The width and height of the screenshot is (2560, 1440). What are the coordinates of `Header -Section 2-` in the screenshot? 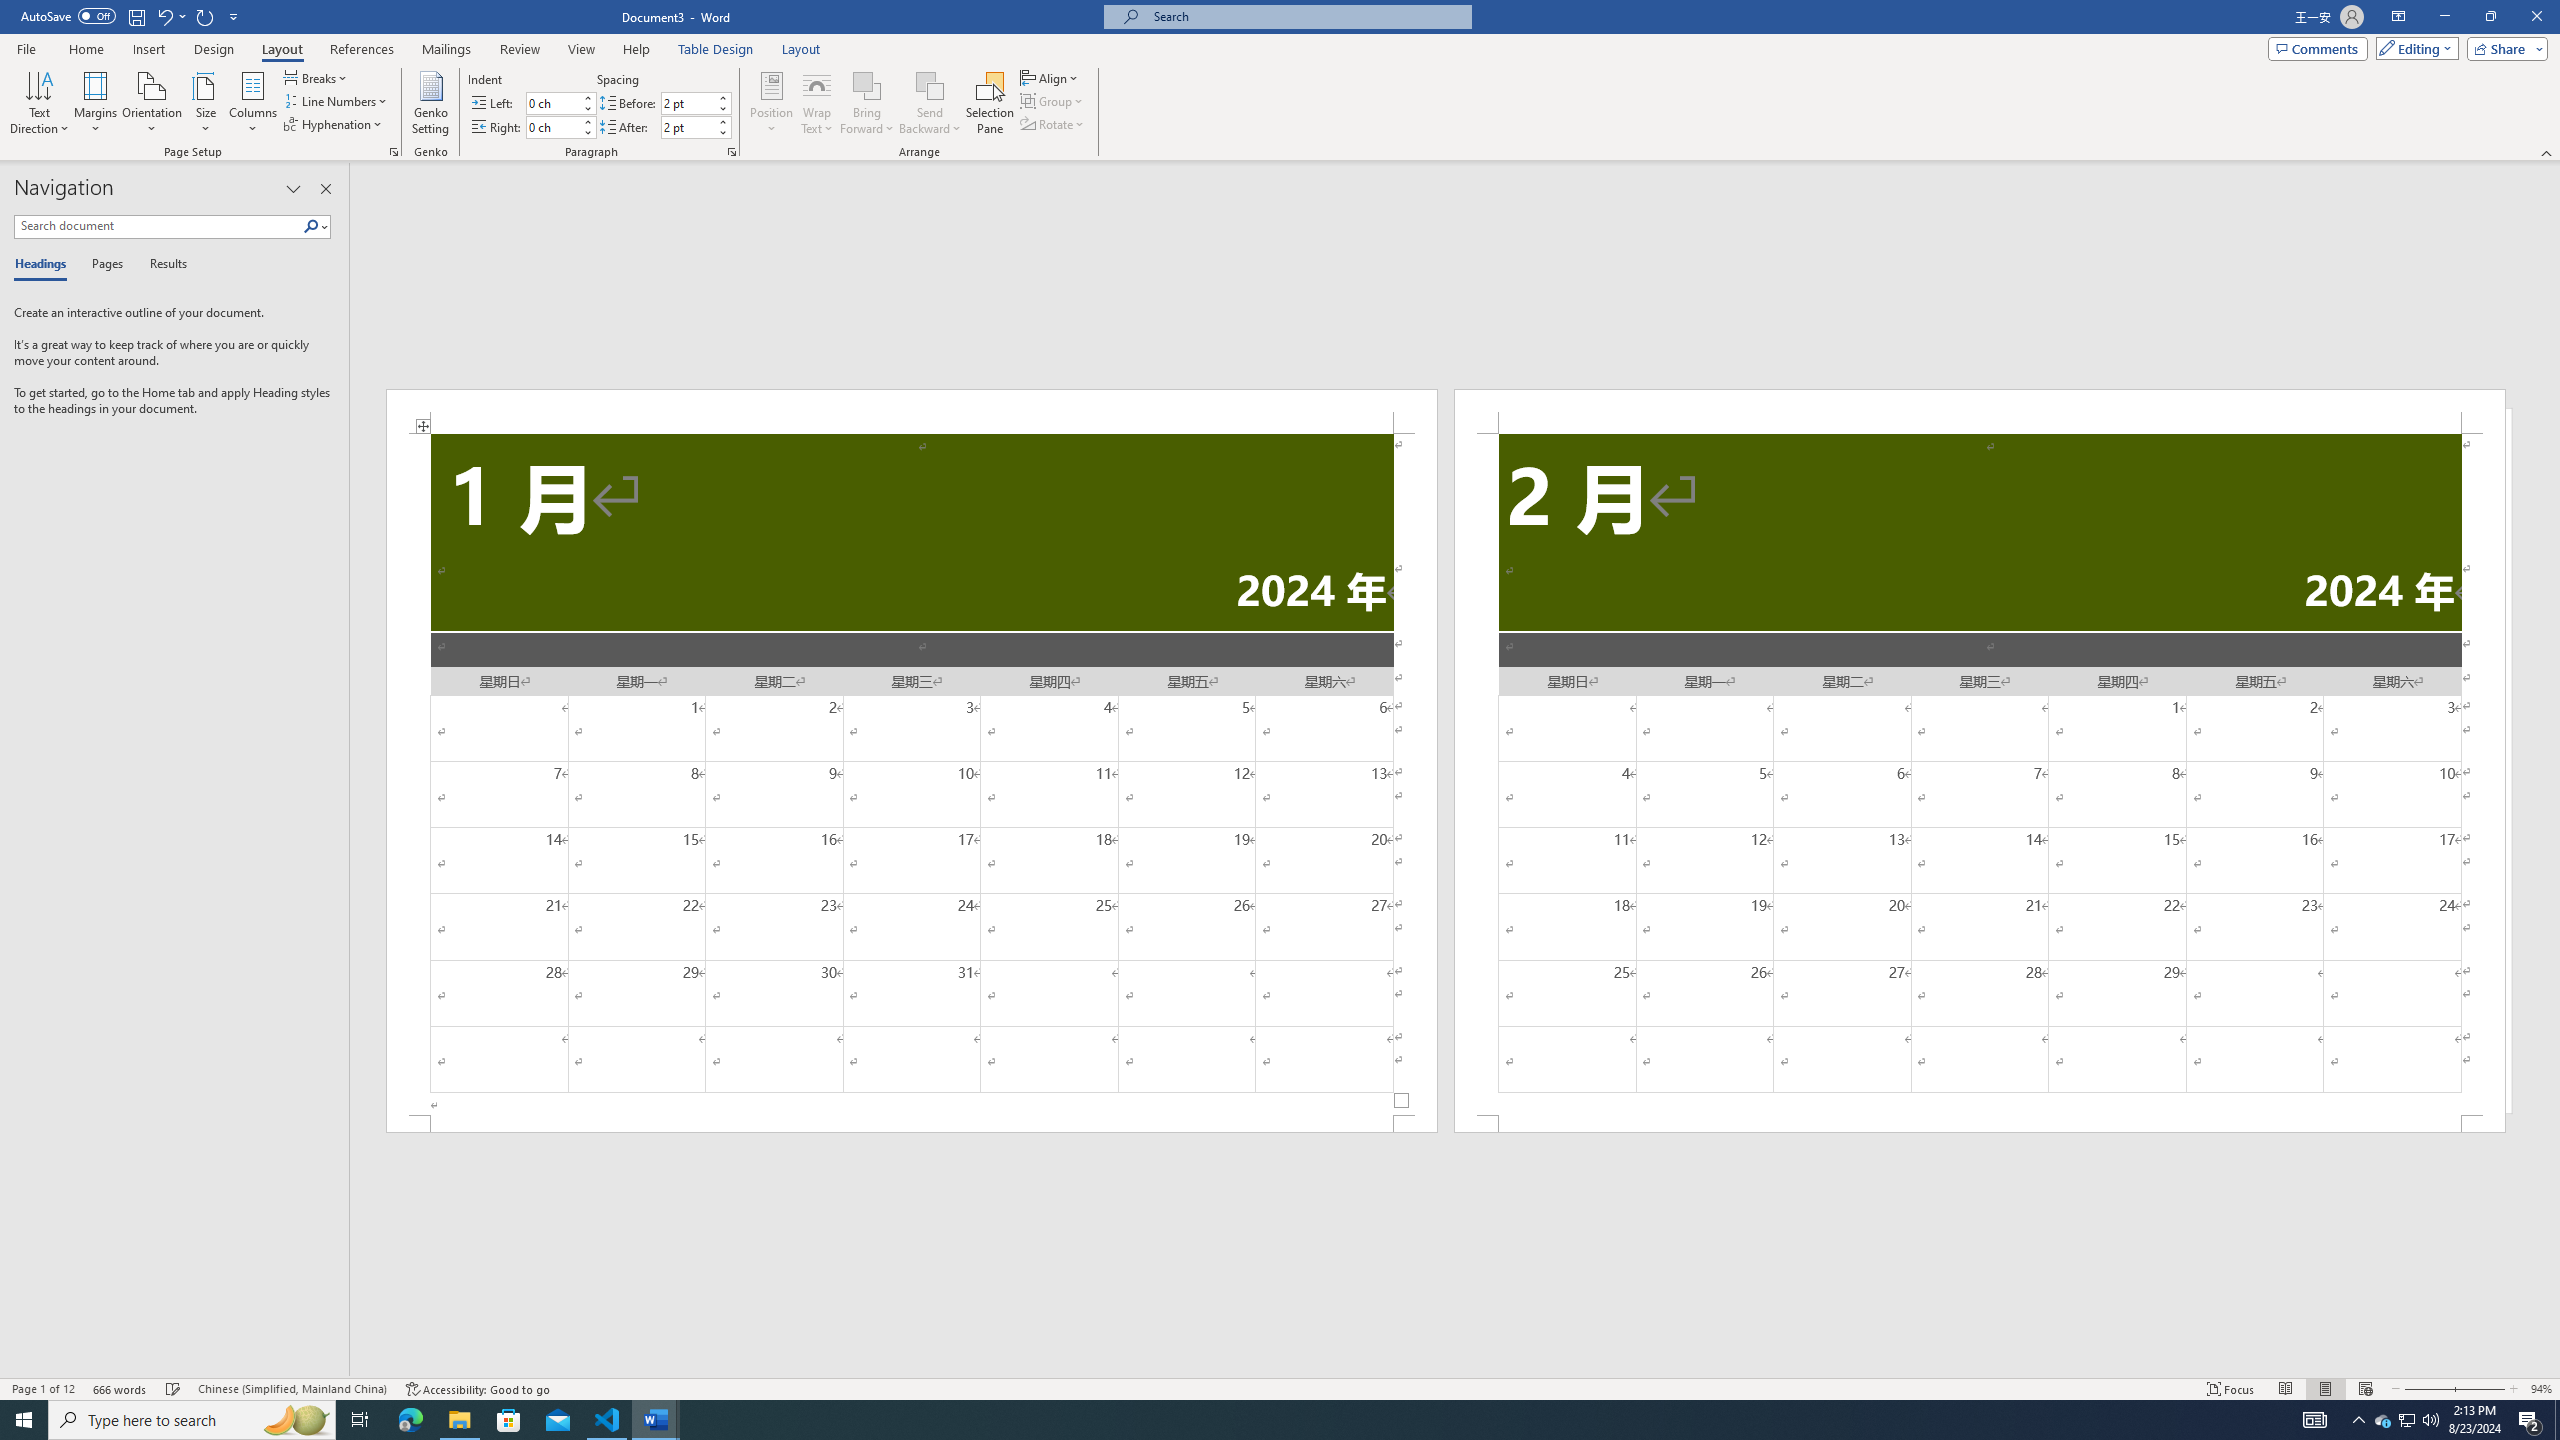 It's located at (1980, 410).